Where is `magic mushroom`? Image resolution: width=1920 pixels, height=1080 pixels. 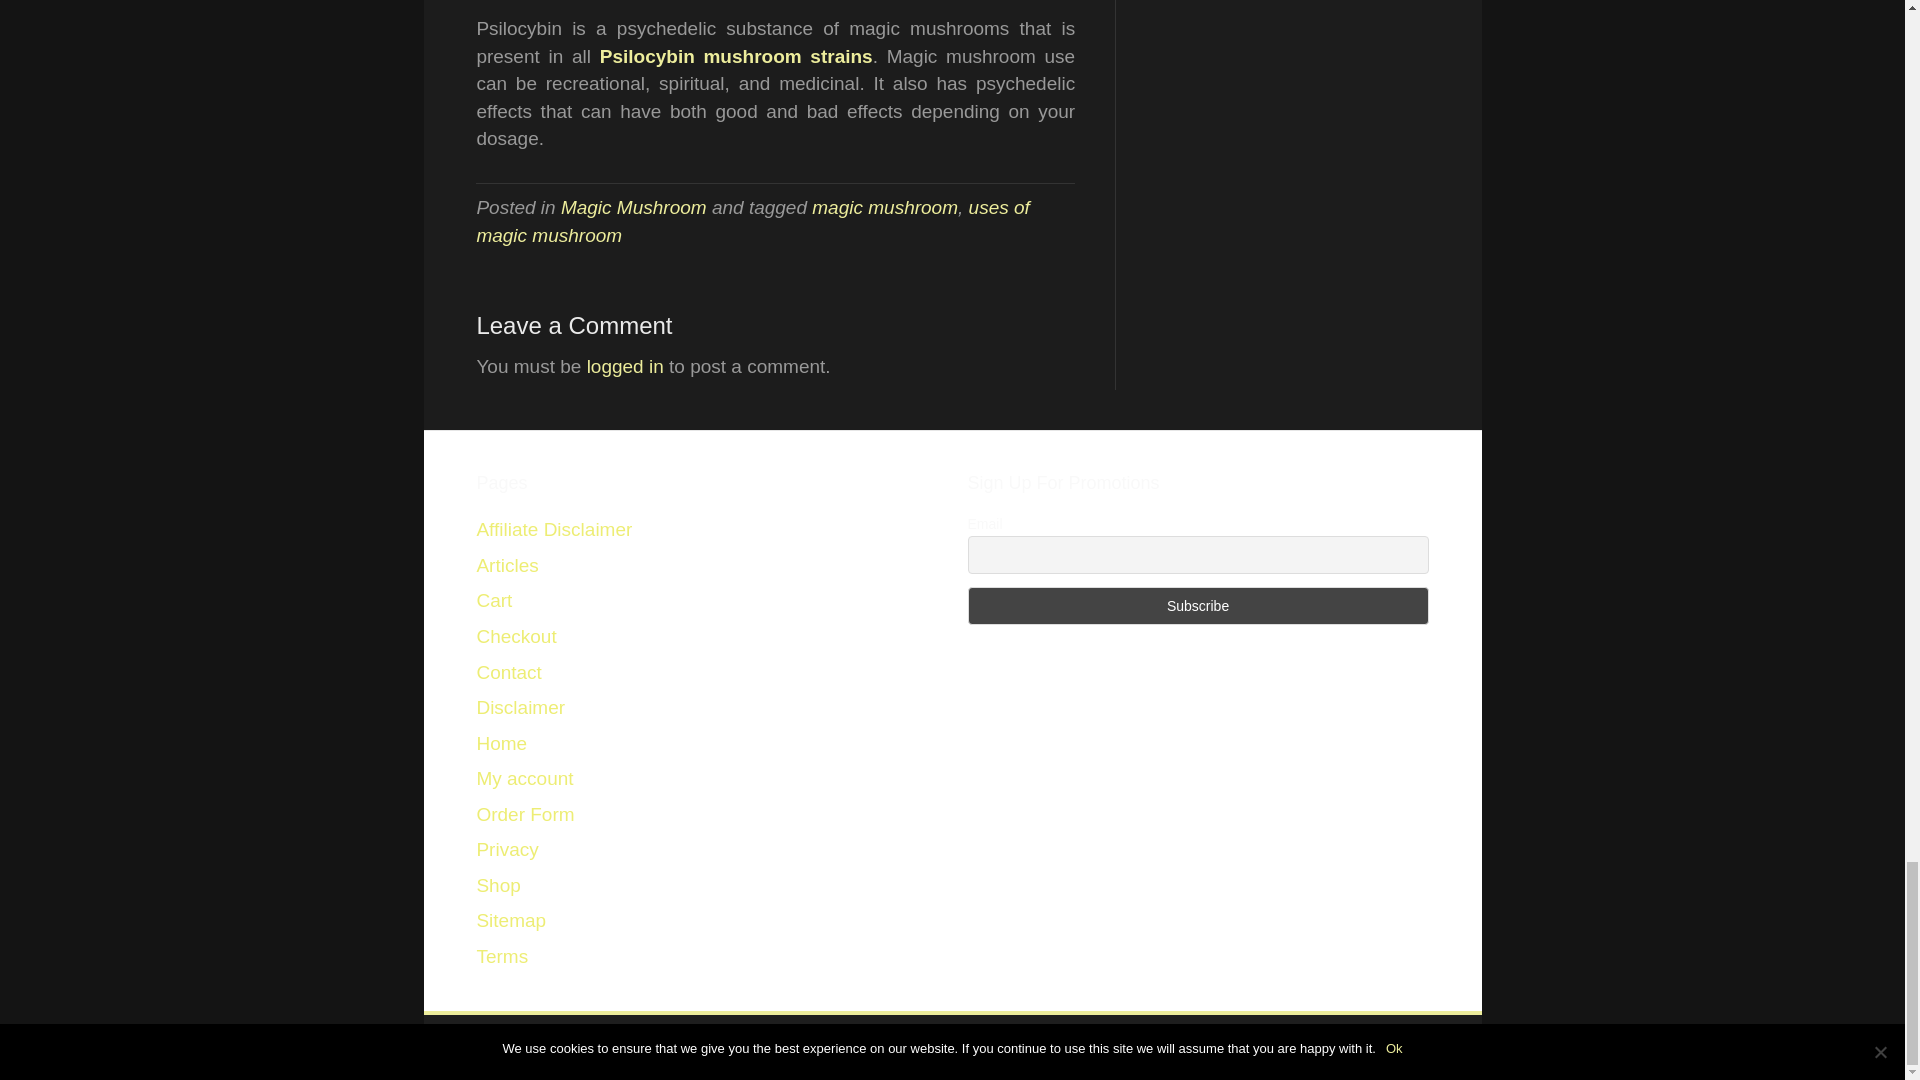
magic mushroom is located at coordinates (885, 207).